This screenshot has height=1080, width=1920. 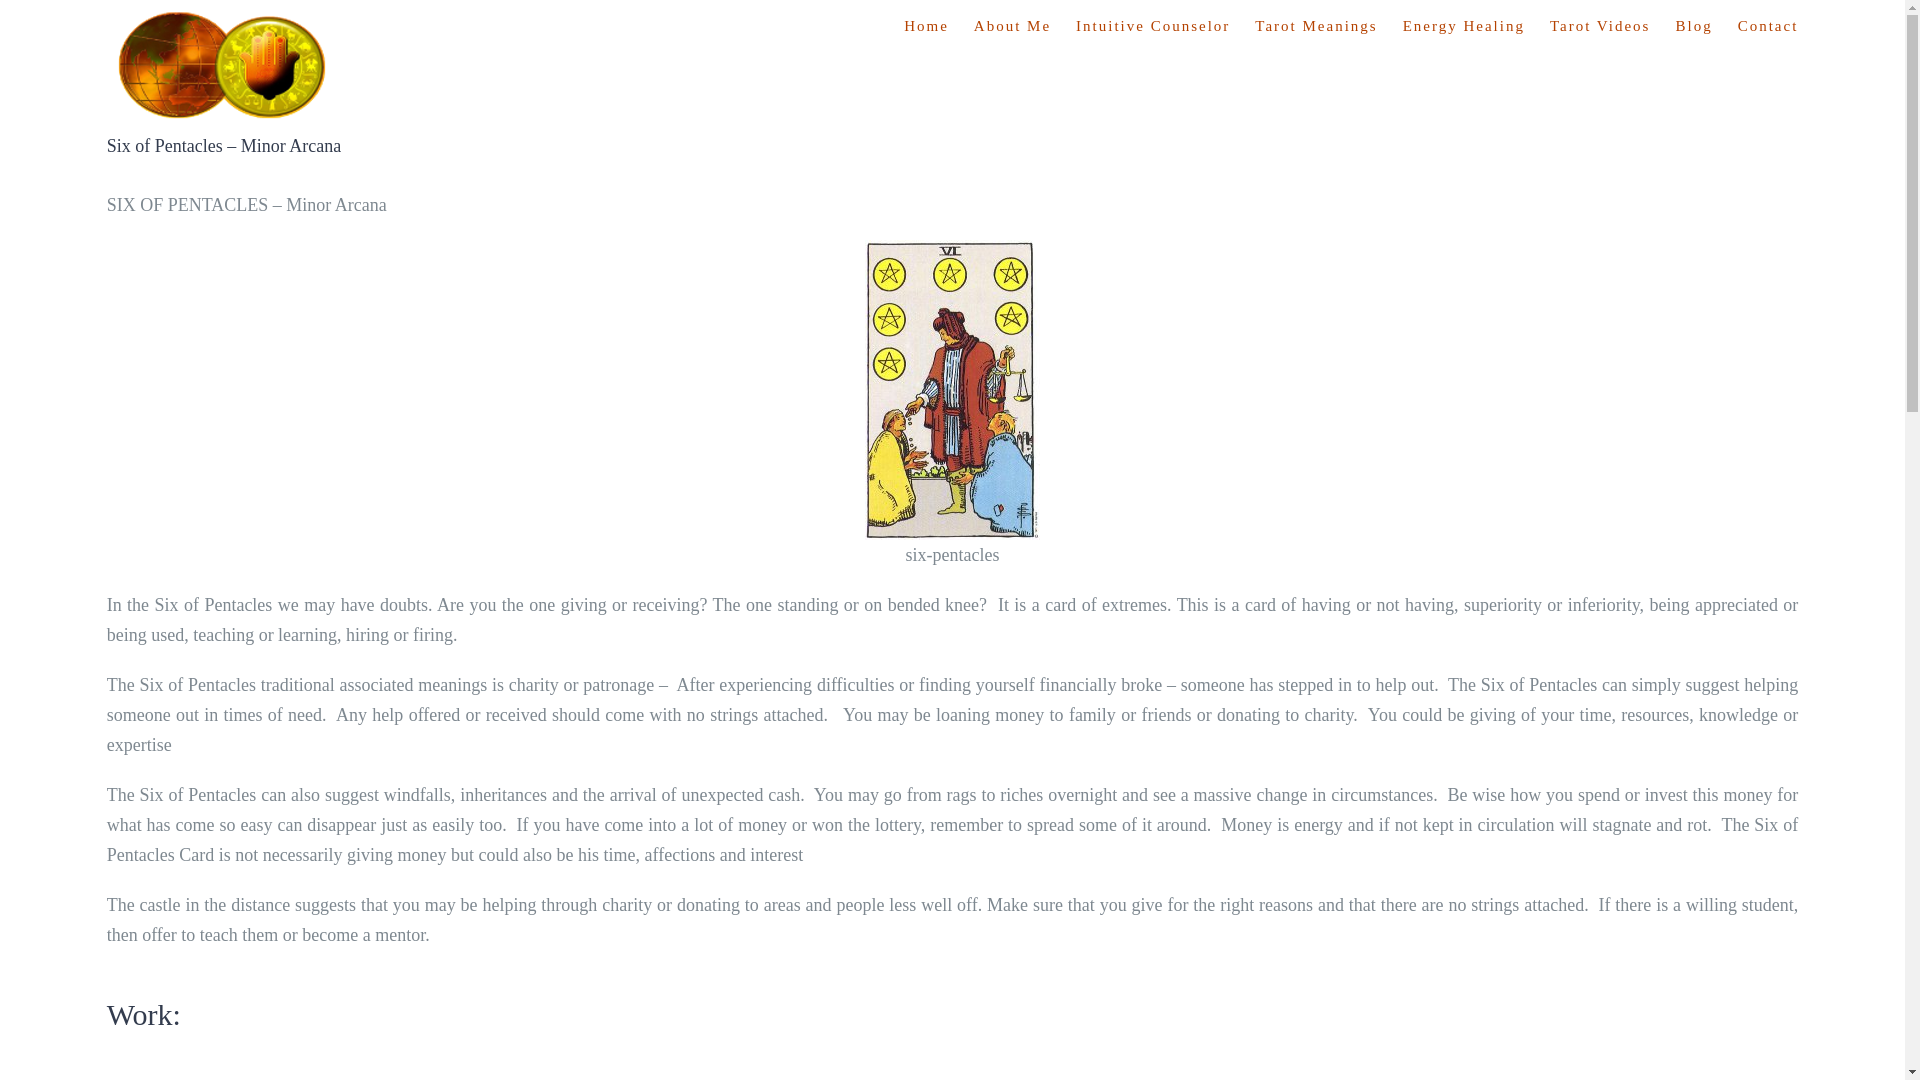 I want to click on Home, so click(x=926, y=26).